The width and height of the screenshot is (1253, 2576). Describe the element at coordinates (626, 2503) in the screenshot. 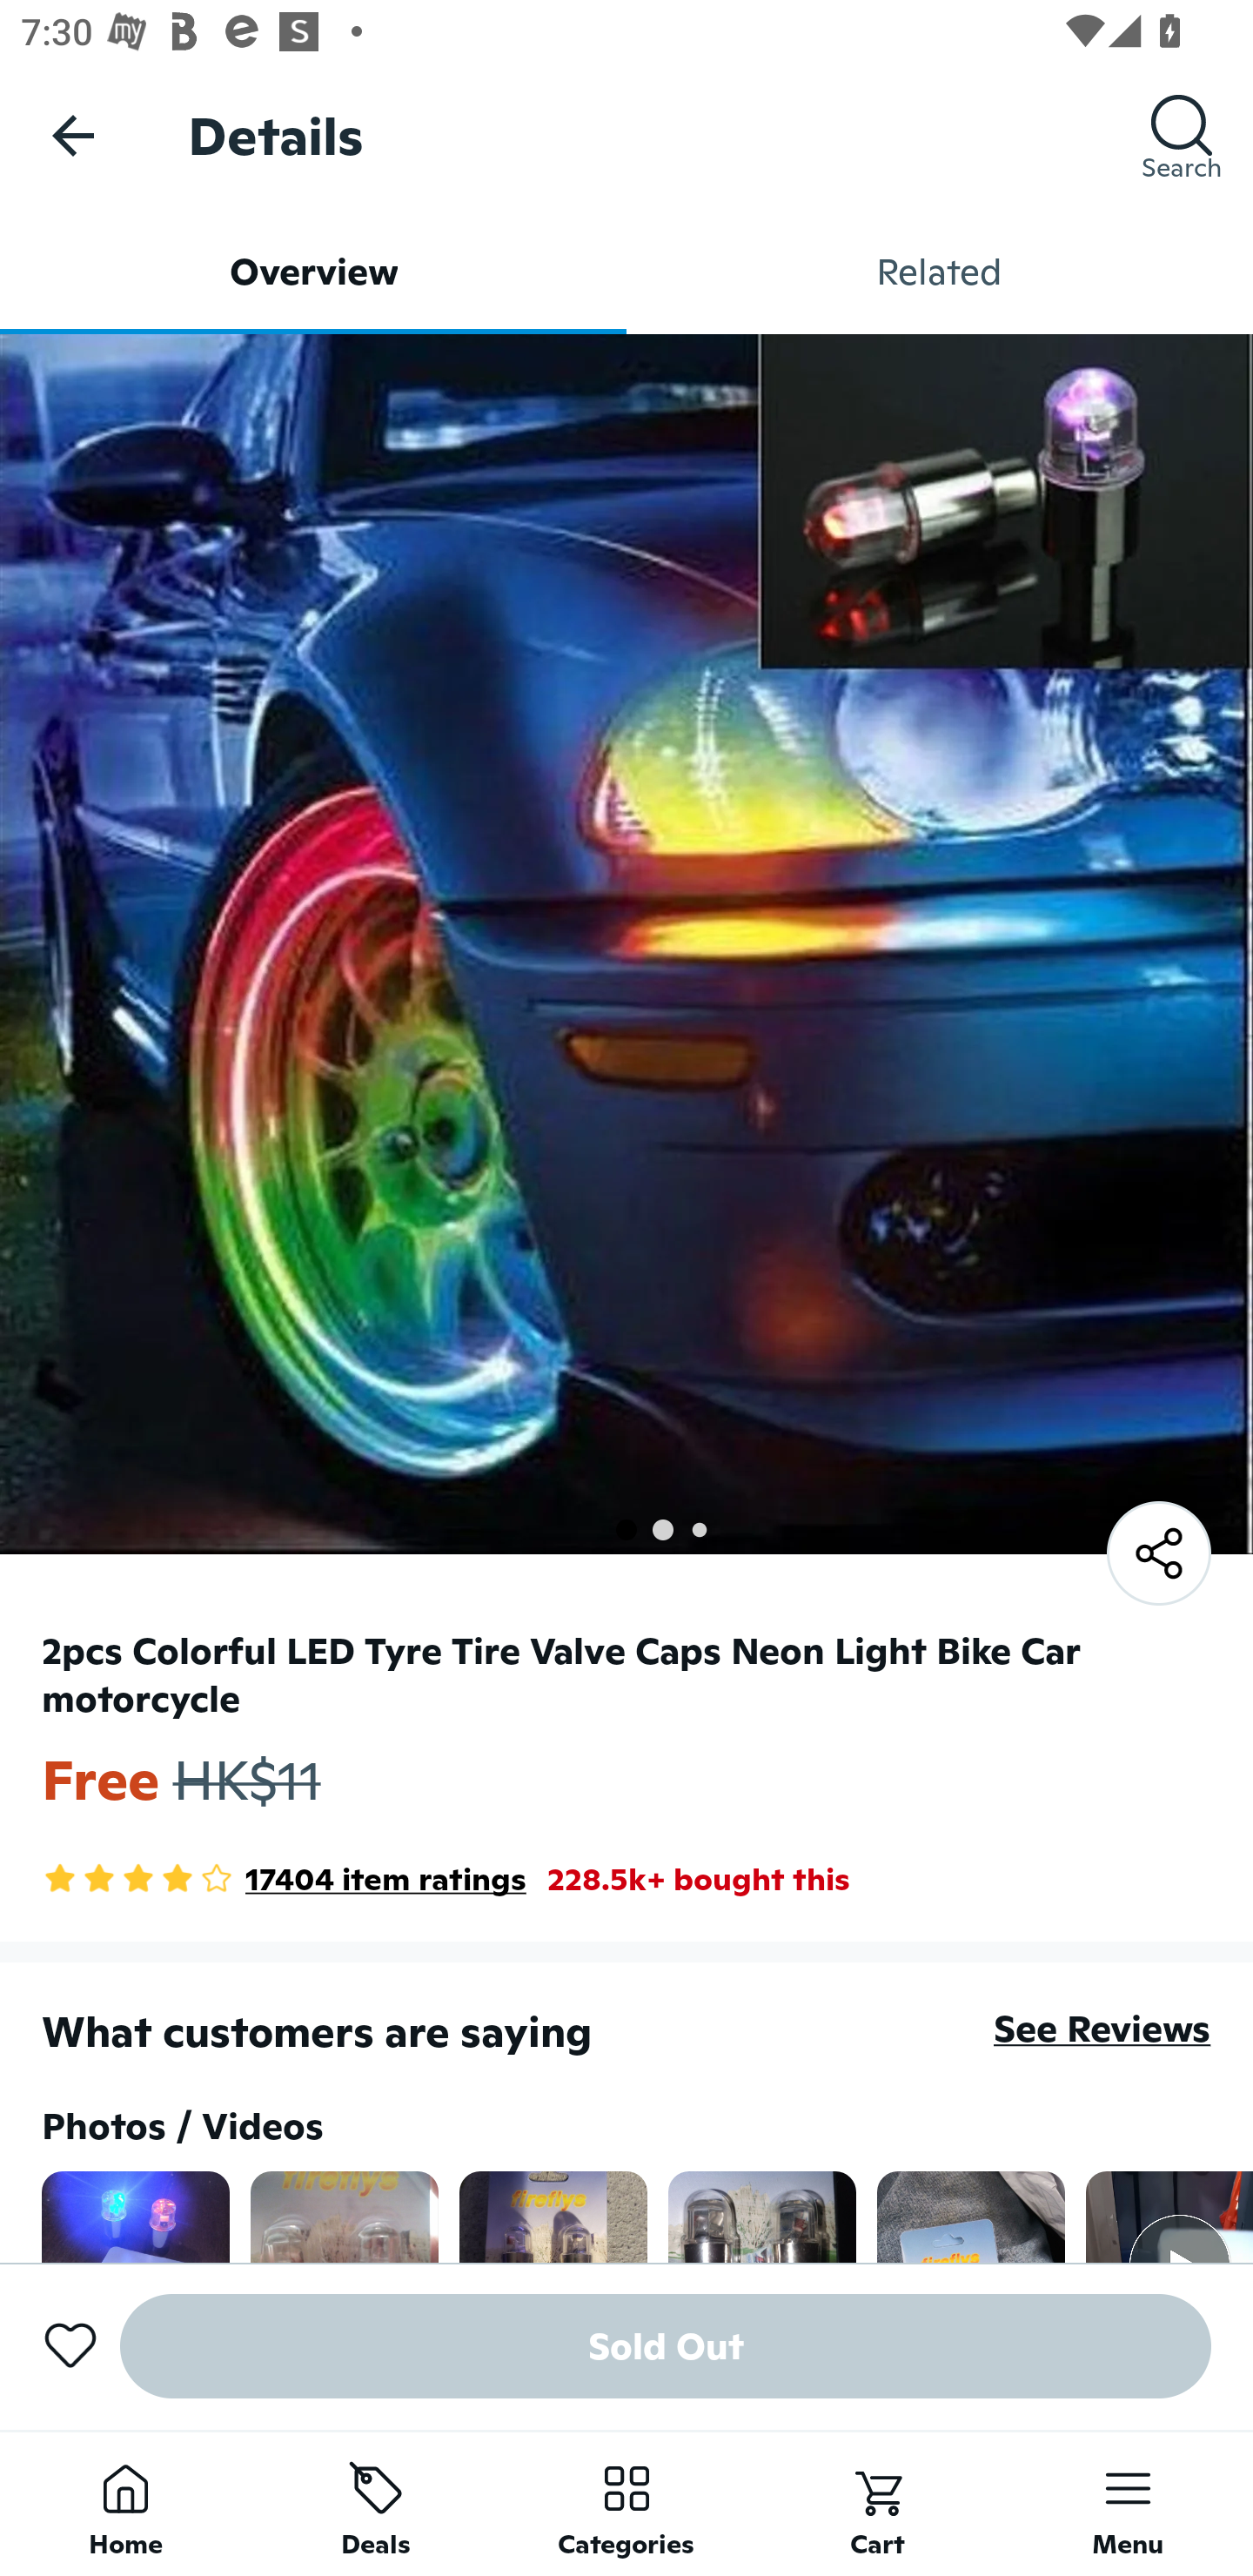

I see `Categories` at that location.